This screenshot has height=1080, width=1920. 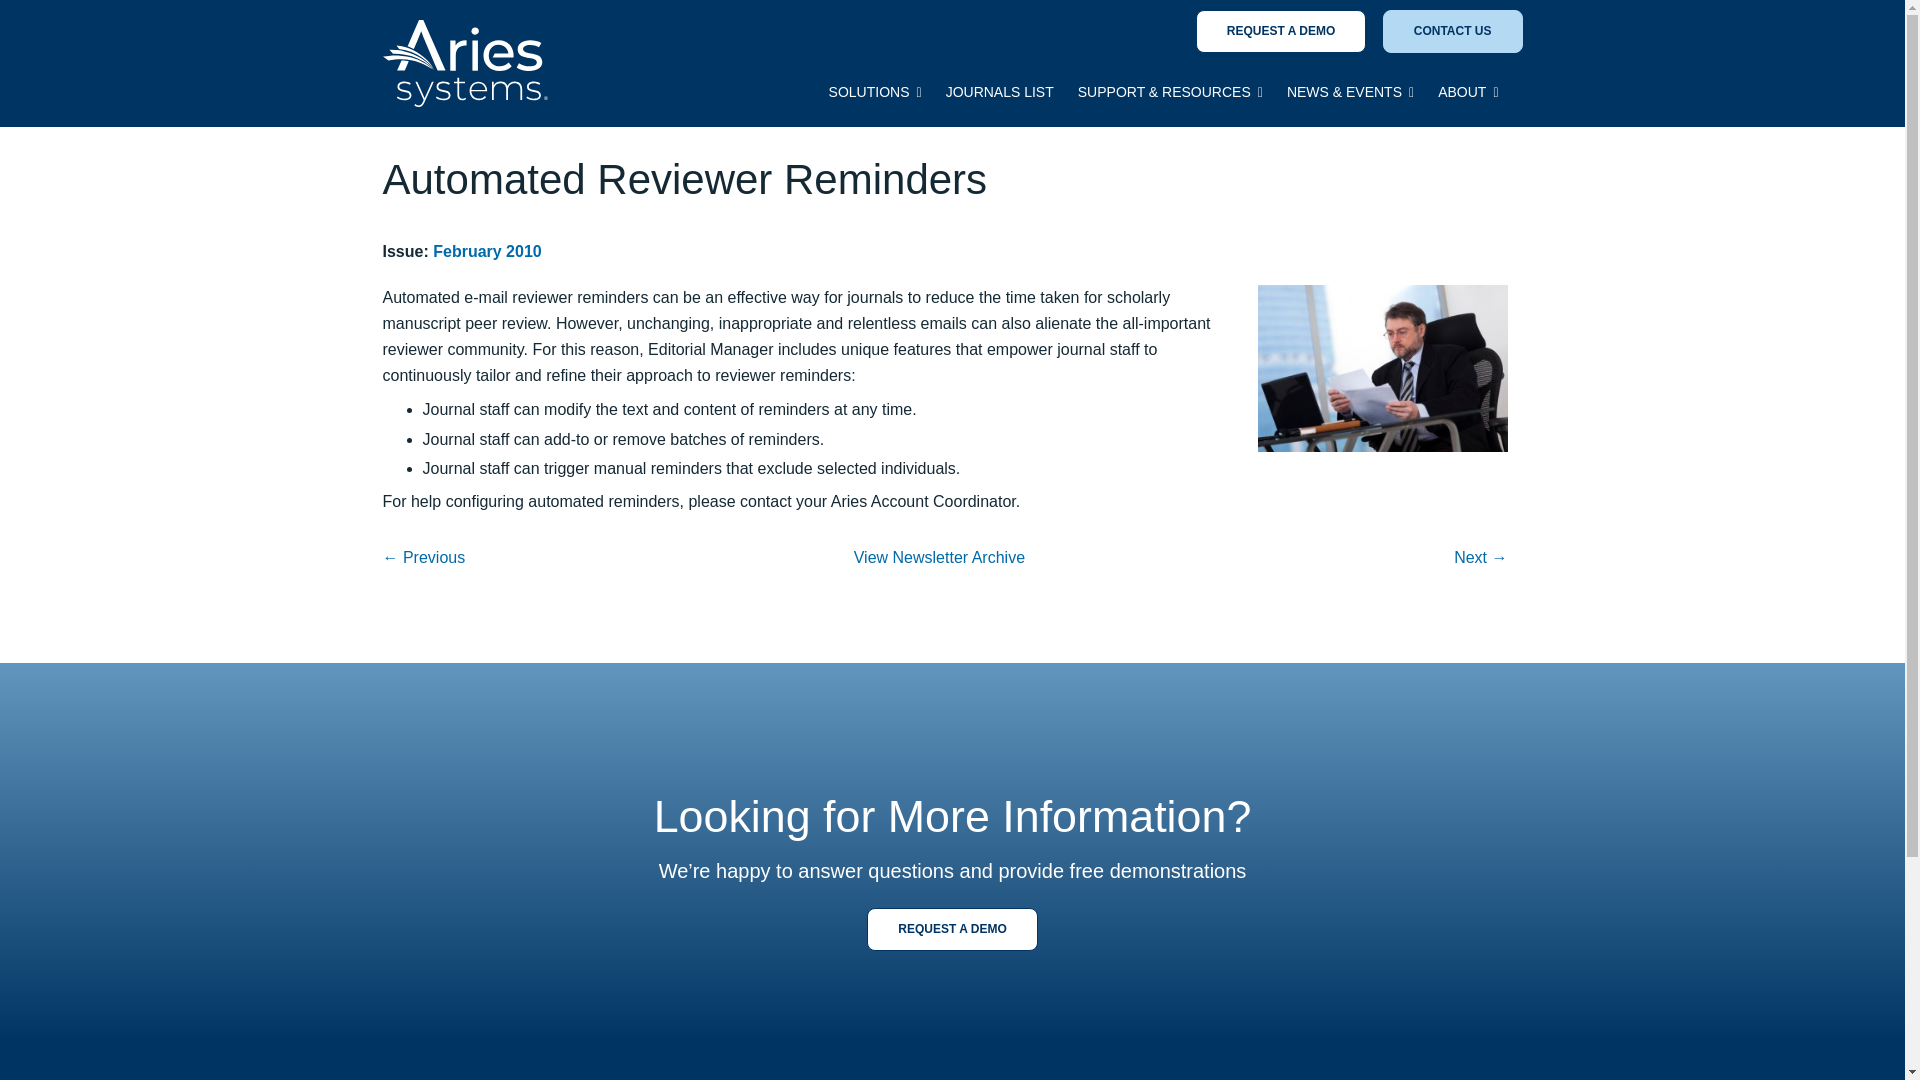 What do you see at coordinates (999, 96) in the screenshot?
I see `JOURNALS LIST` at bounding box center [999, 96].